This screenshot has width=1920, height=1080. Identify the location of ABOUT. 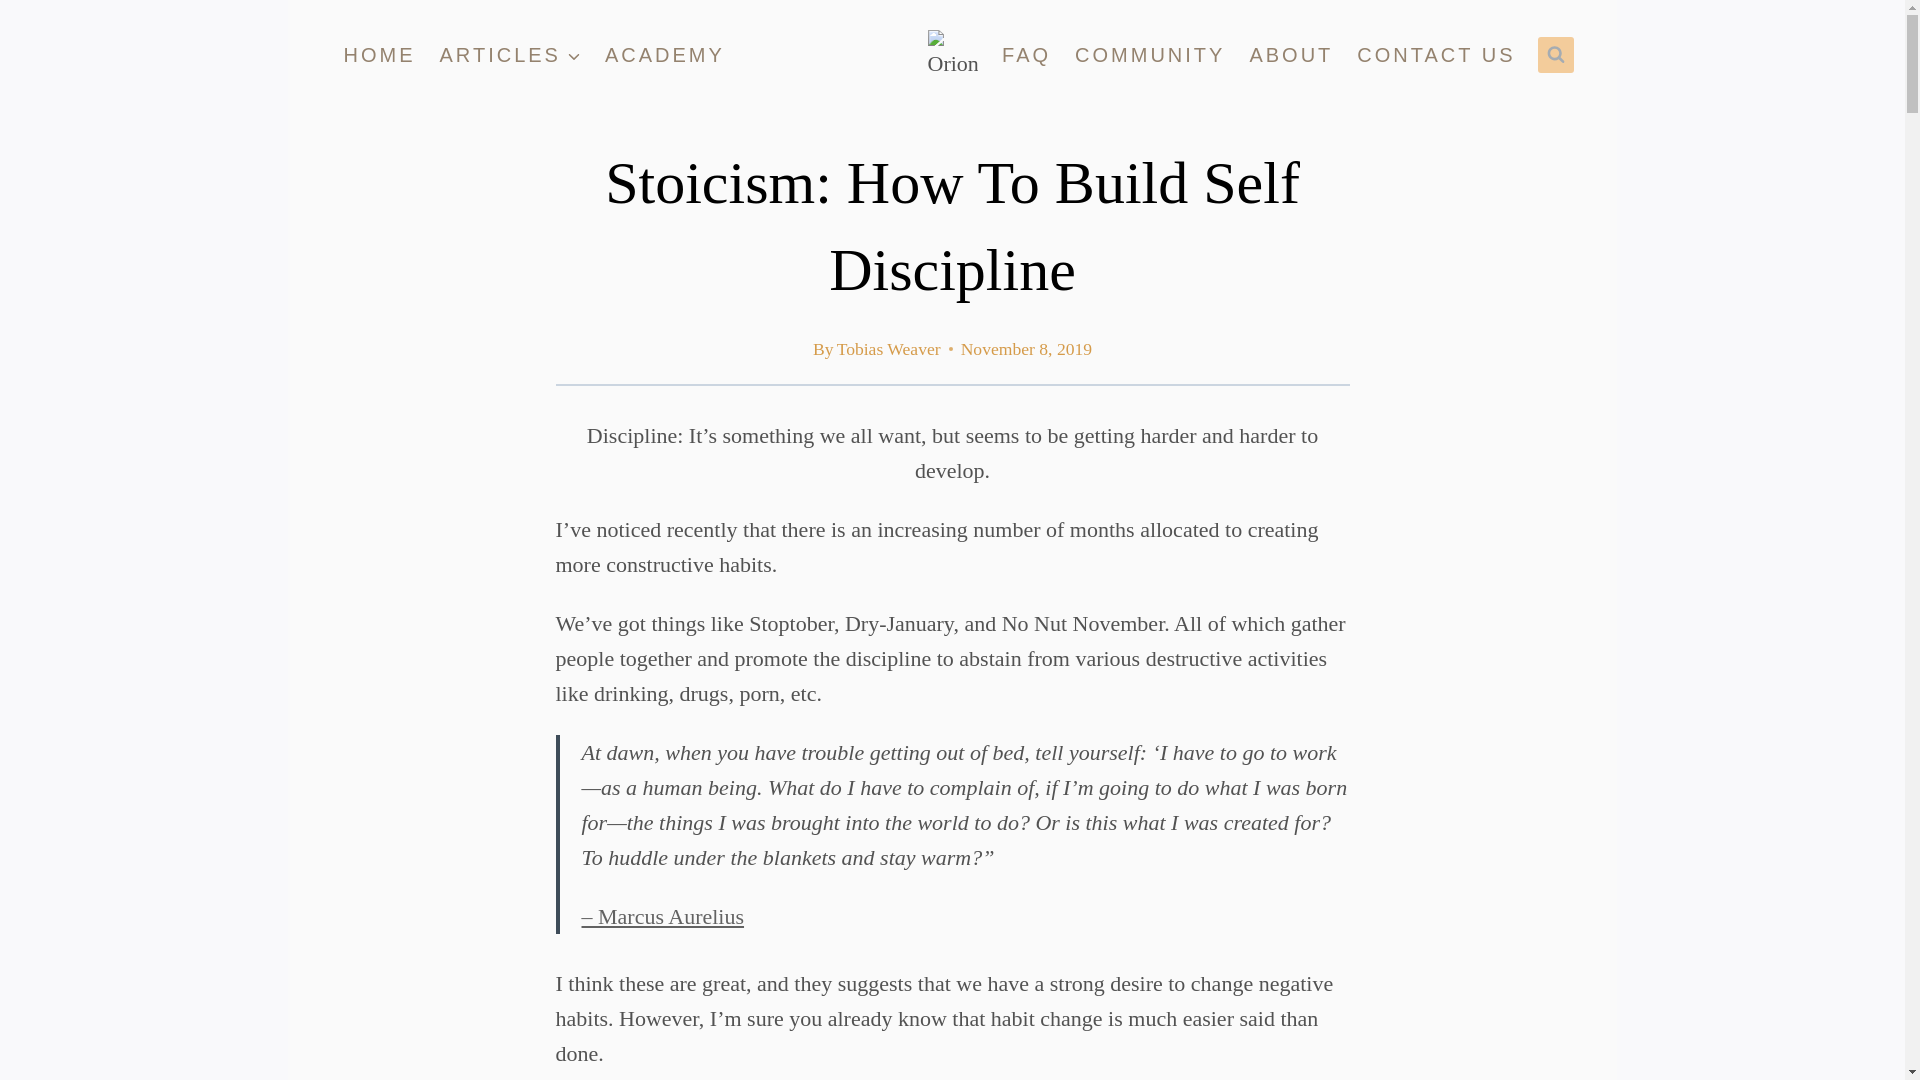
(1290, 55).